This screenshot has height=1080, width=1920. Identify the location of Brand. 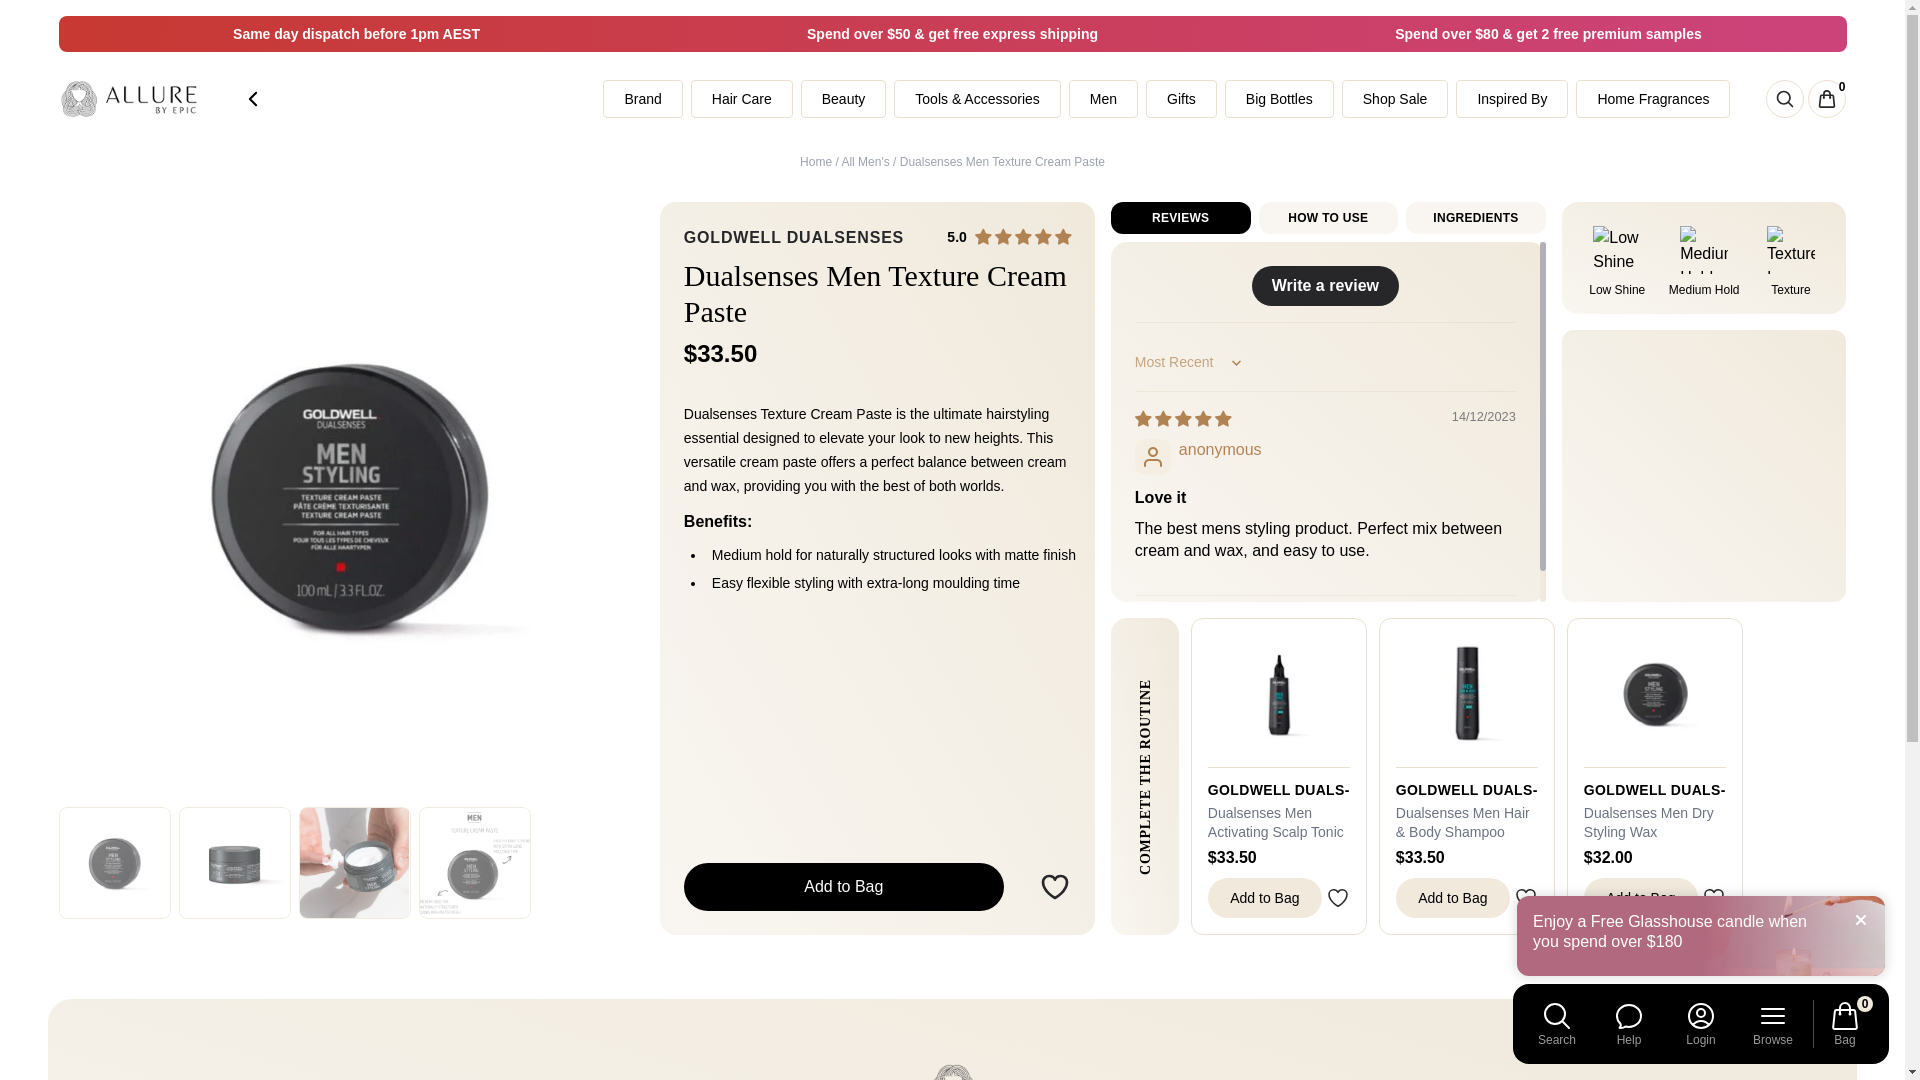
(642, 98).